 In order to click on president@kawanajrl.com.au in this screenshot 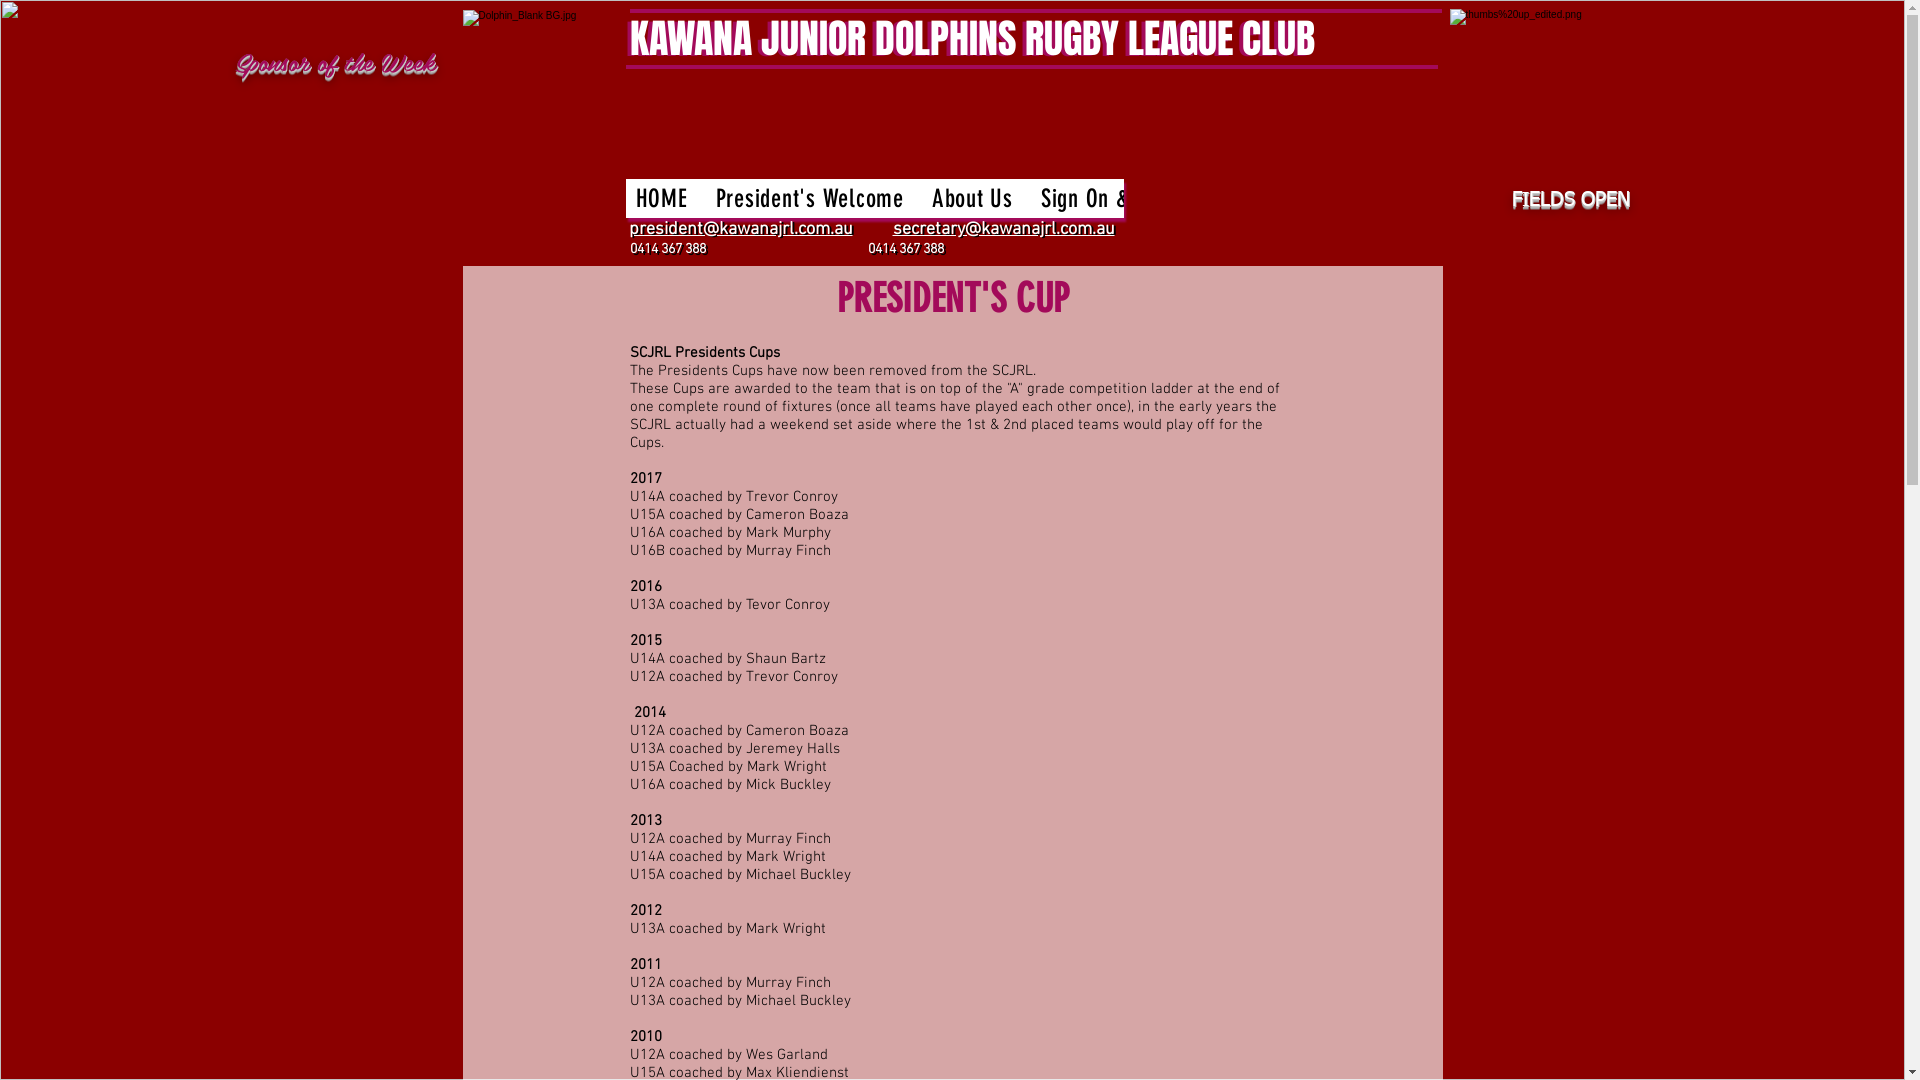, I will do `click(740, 230)`.